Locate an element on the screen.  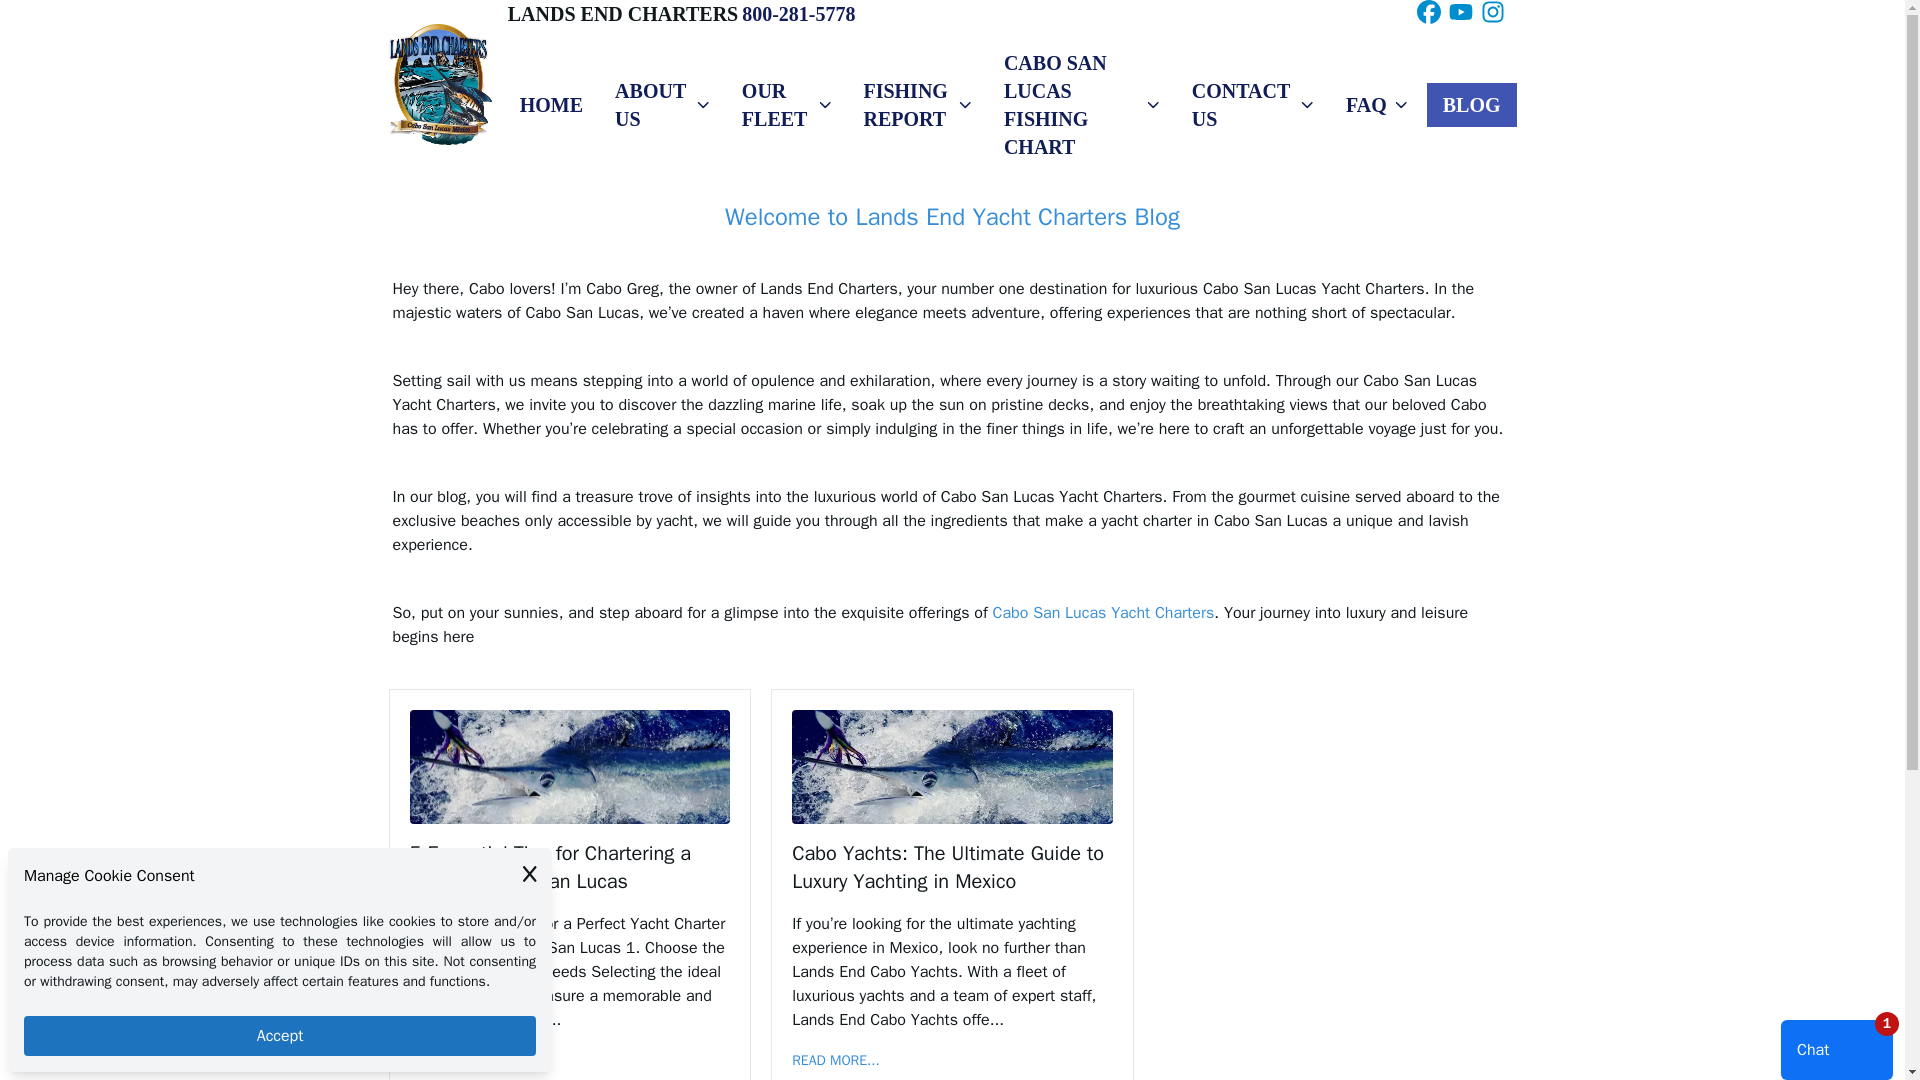
CONTACT US is located at coordinates (1252, 104).